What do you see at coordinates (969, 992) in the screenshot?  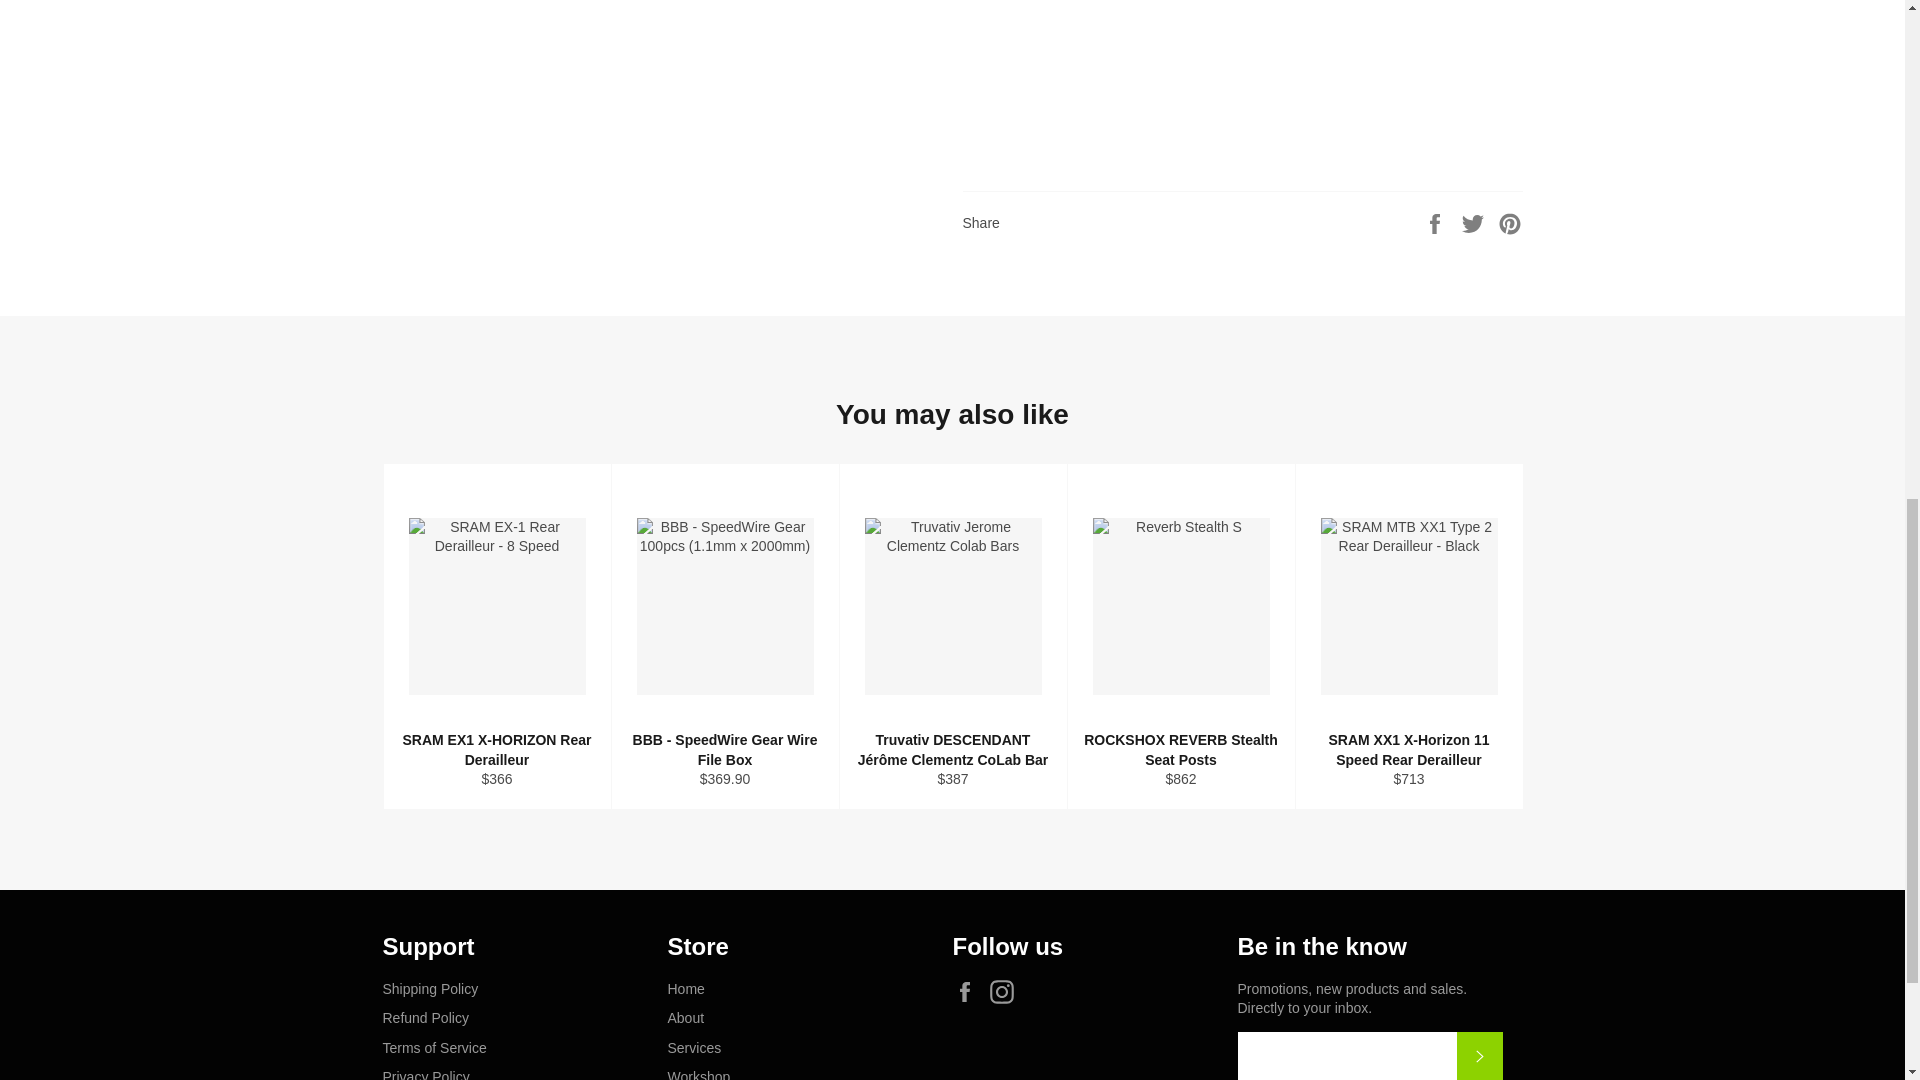 I see `Hub Cycles on Facebook` at bounding box center [969, 992].